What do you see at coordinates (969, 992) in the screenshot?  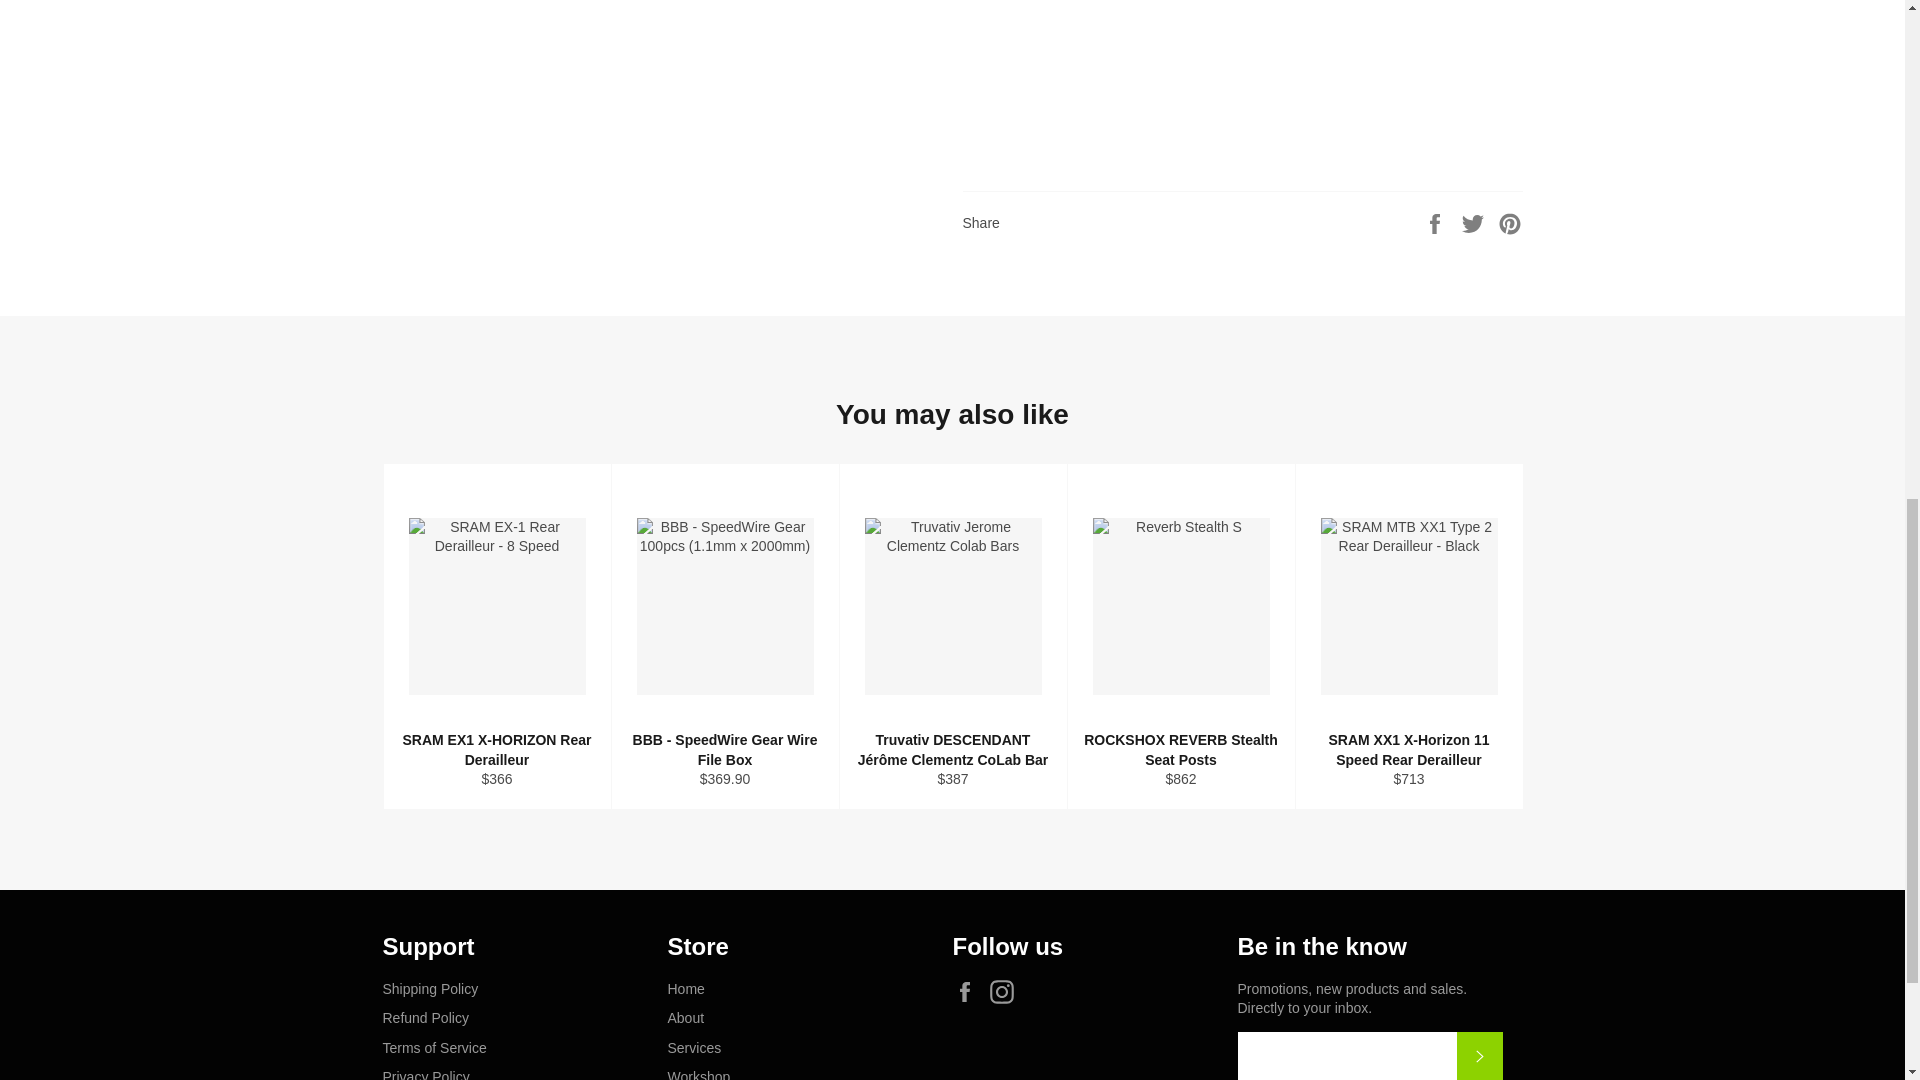 I see `Hub Cycles on Facebook` at bounding box center [969, 992].